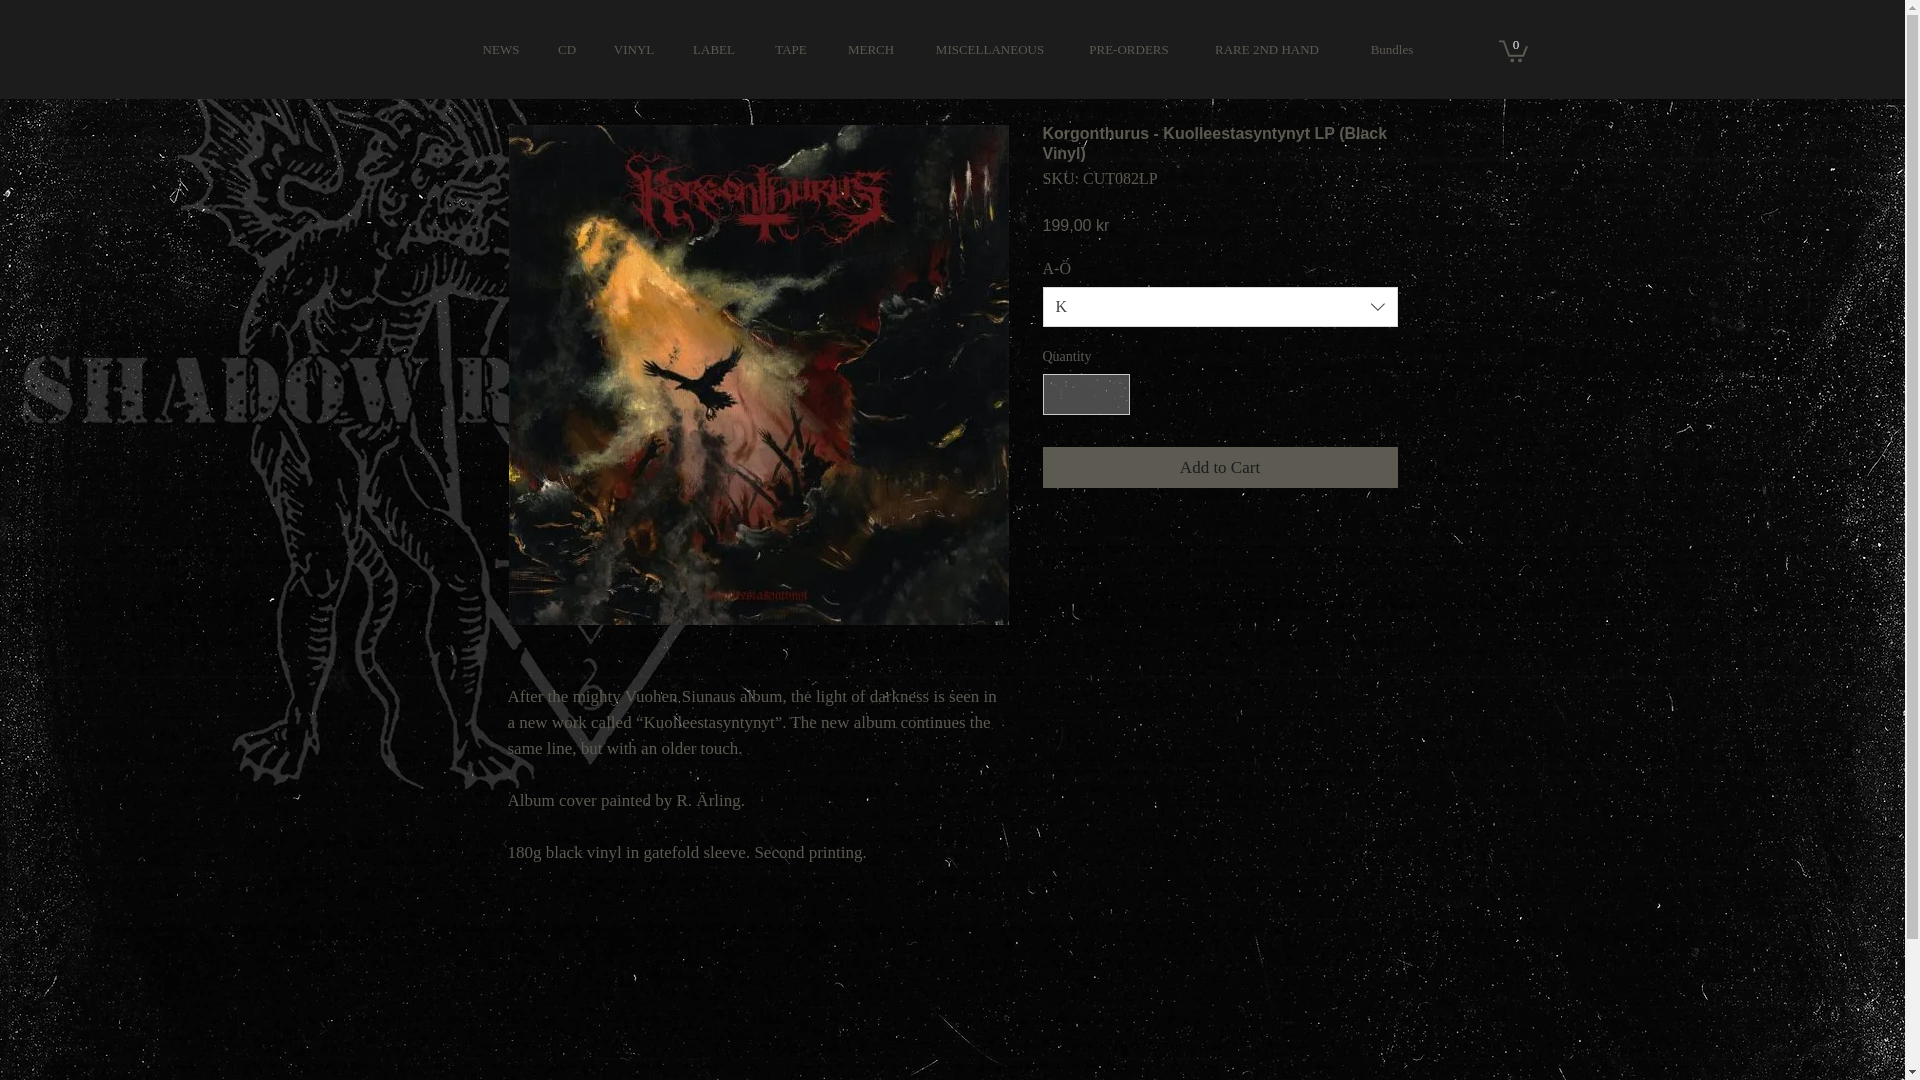  I want to click on VINYL, so click(633, 50).